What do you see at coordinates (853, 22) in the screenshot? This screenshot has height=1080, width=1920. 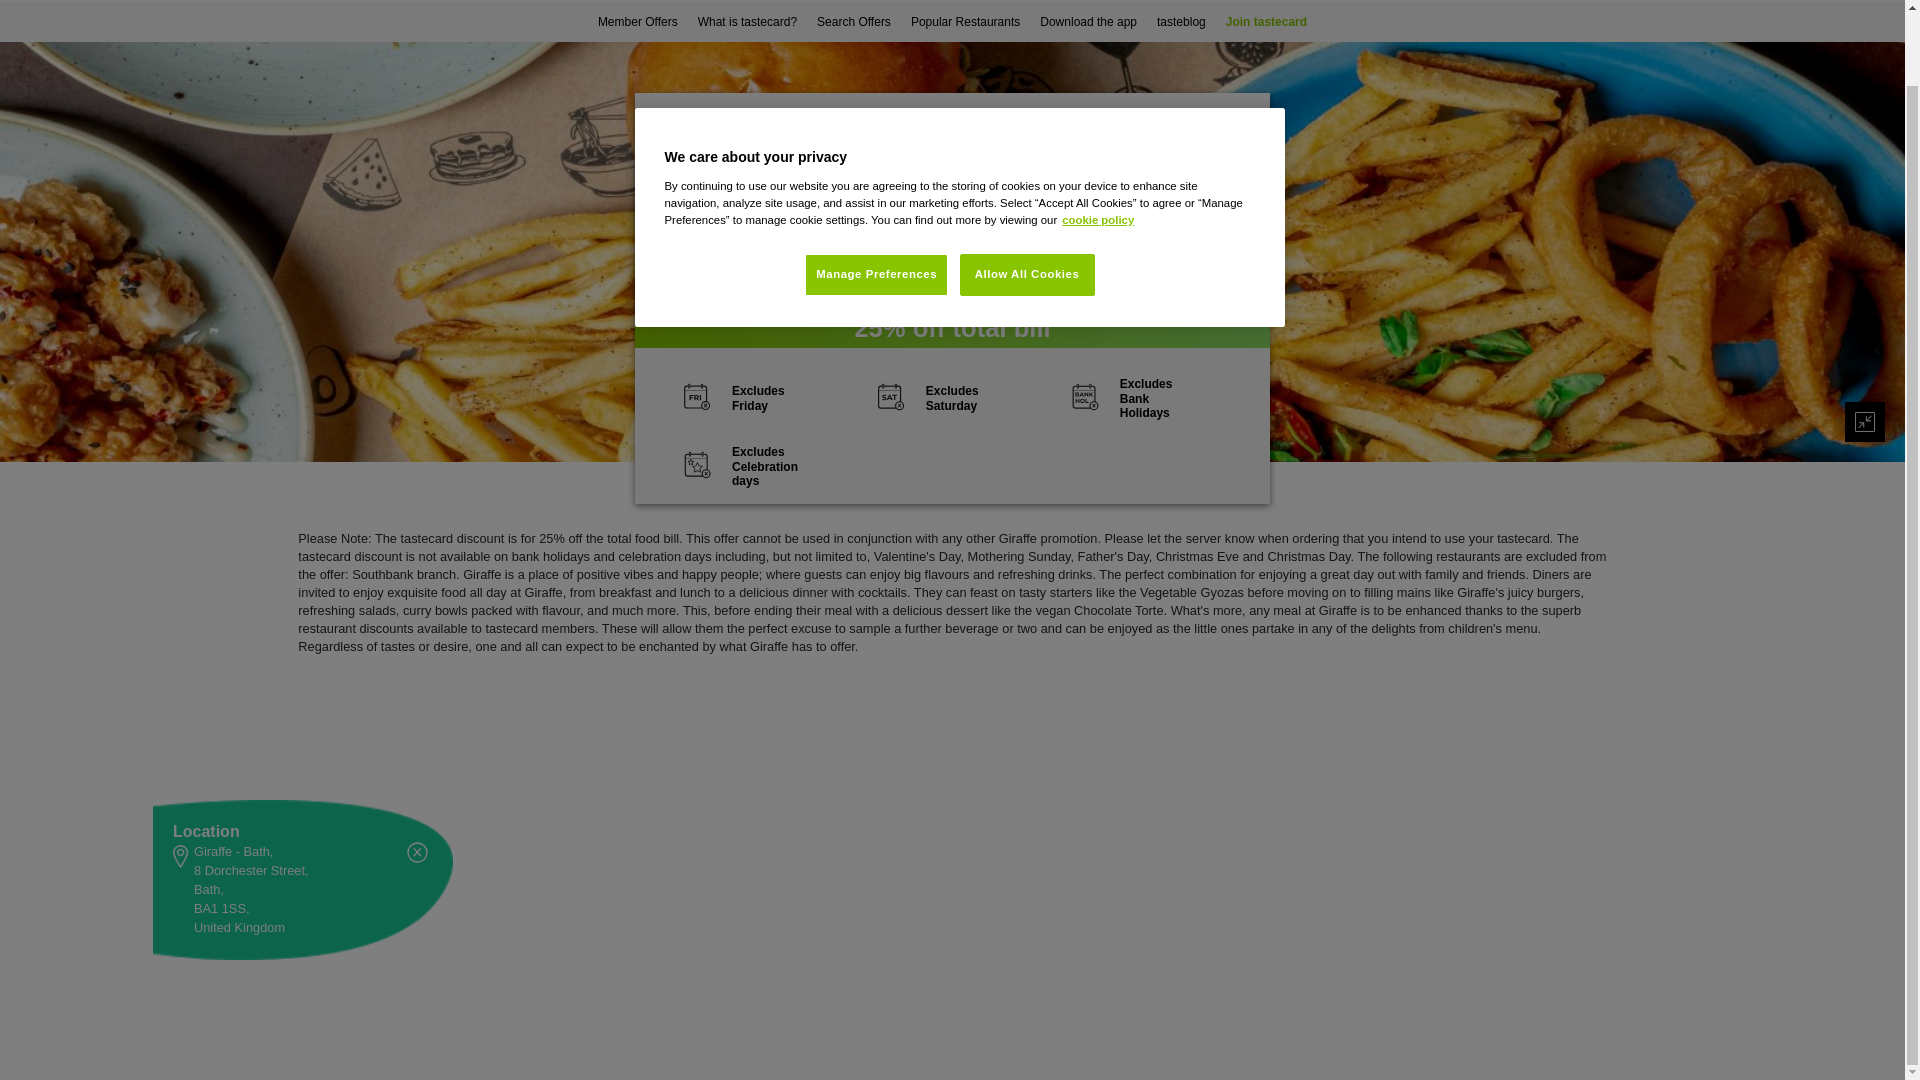 I see `Search Offers` at bounding box center [853, 22].